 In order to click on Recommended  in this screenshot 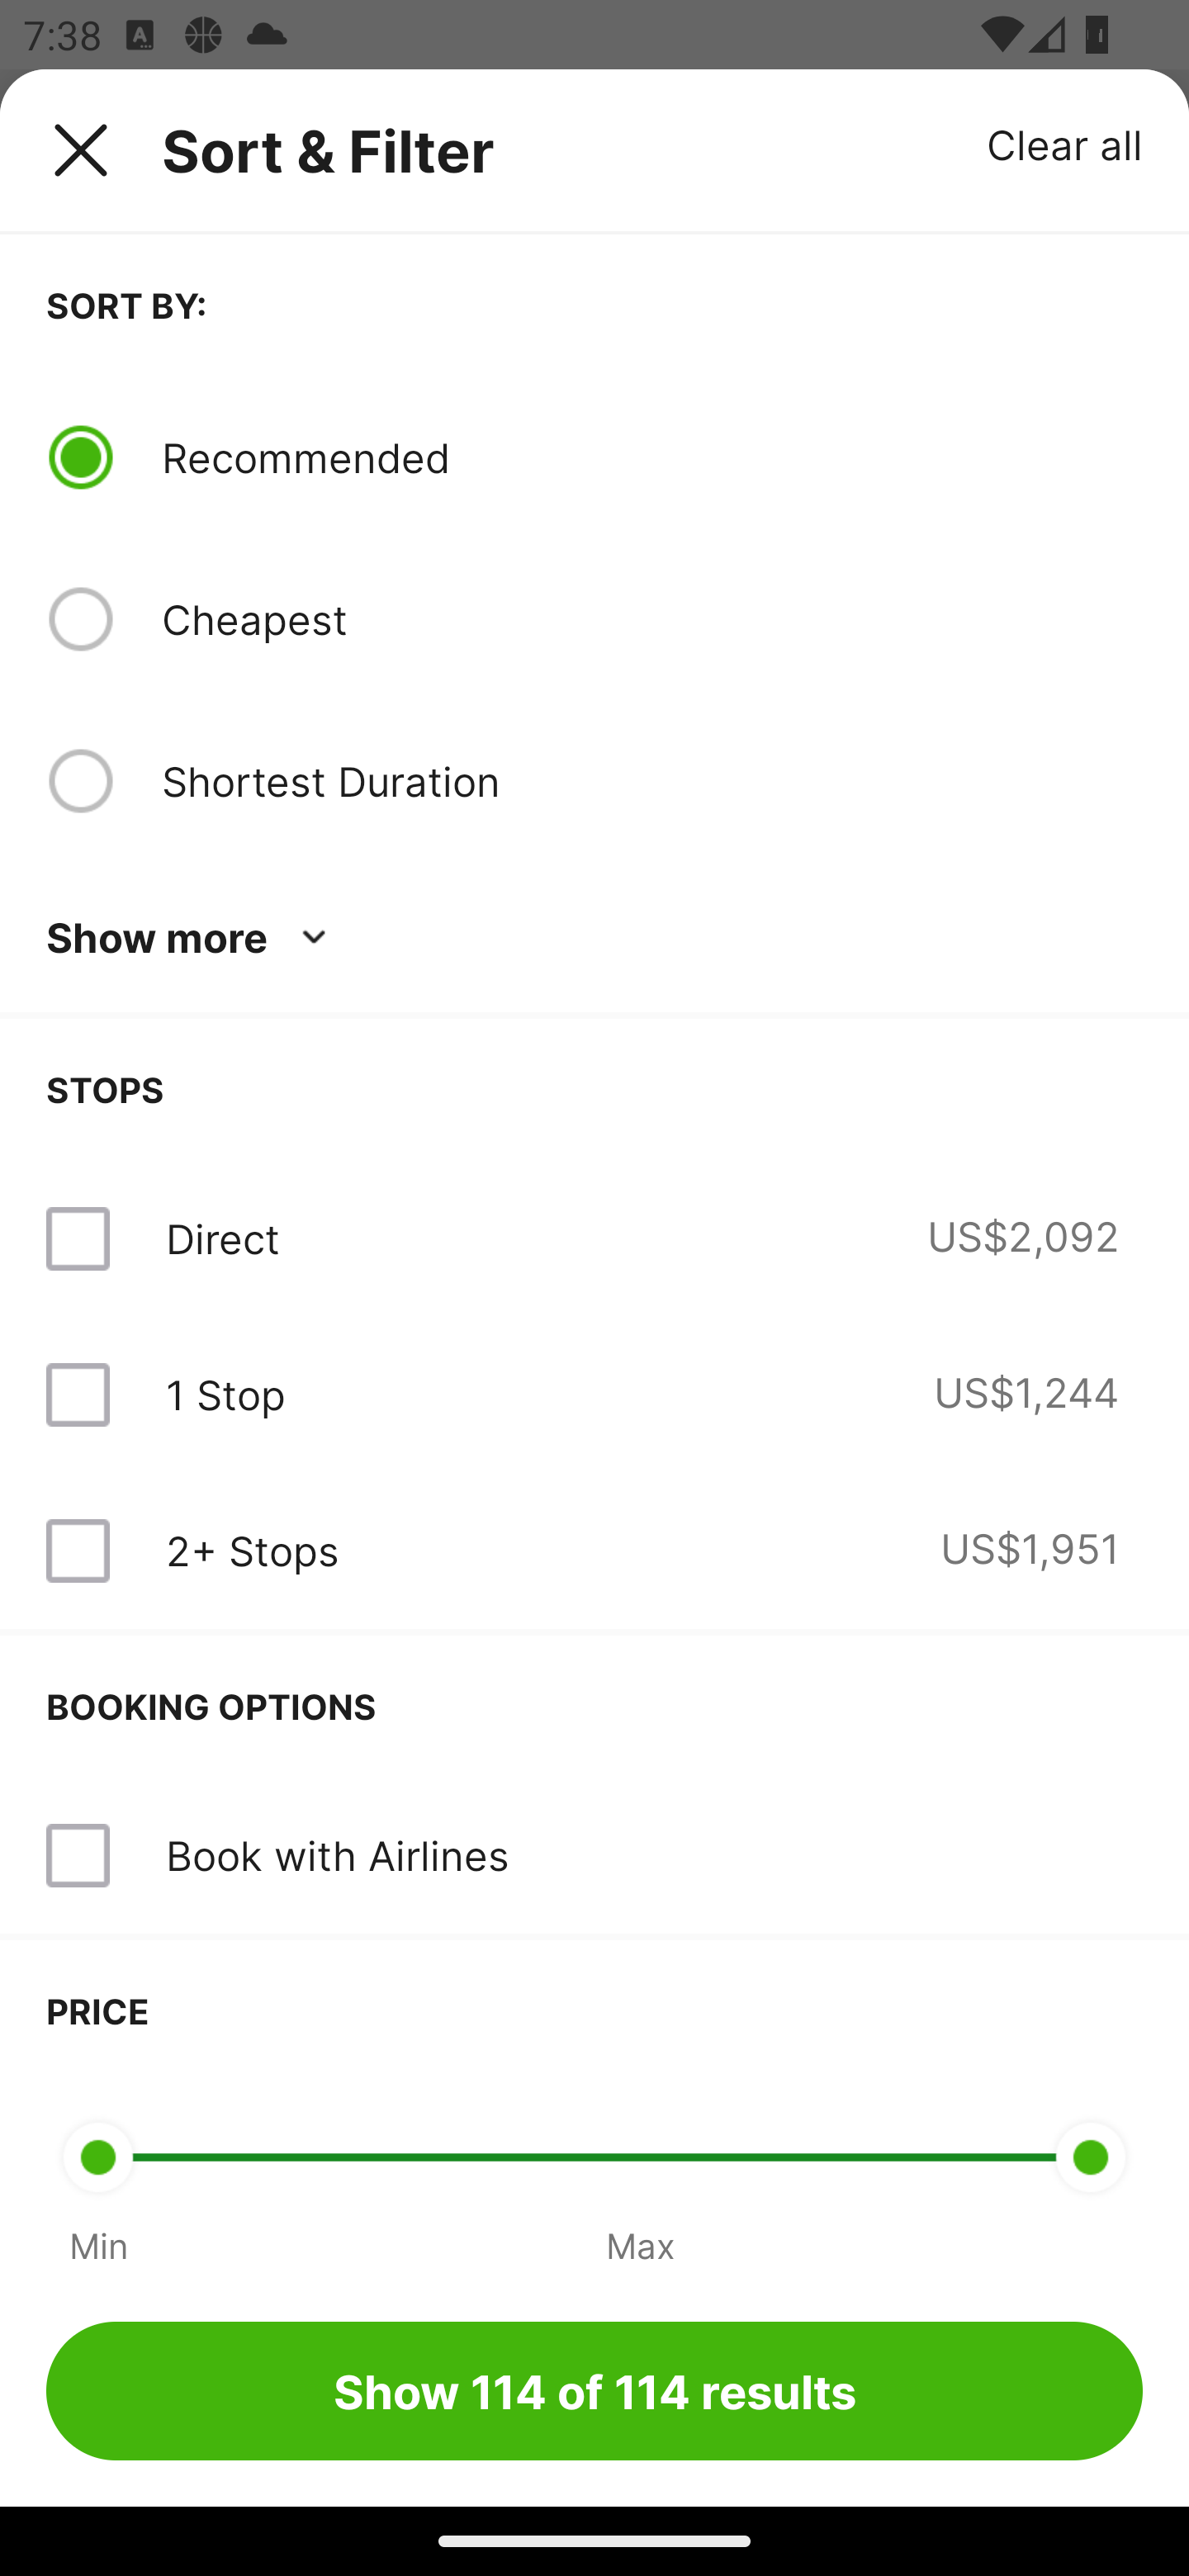, I will do `click(651, 457)`.